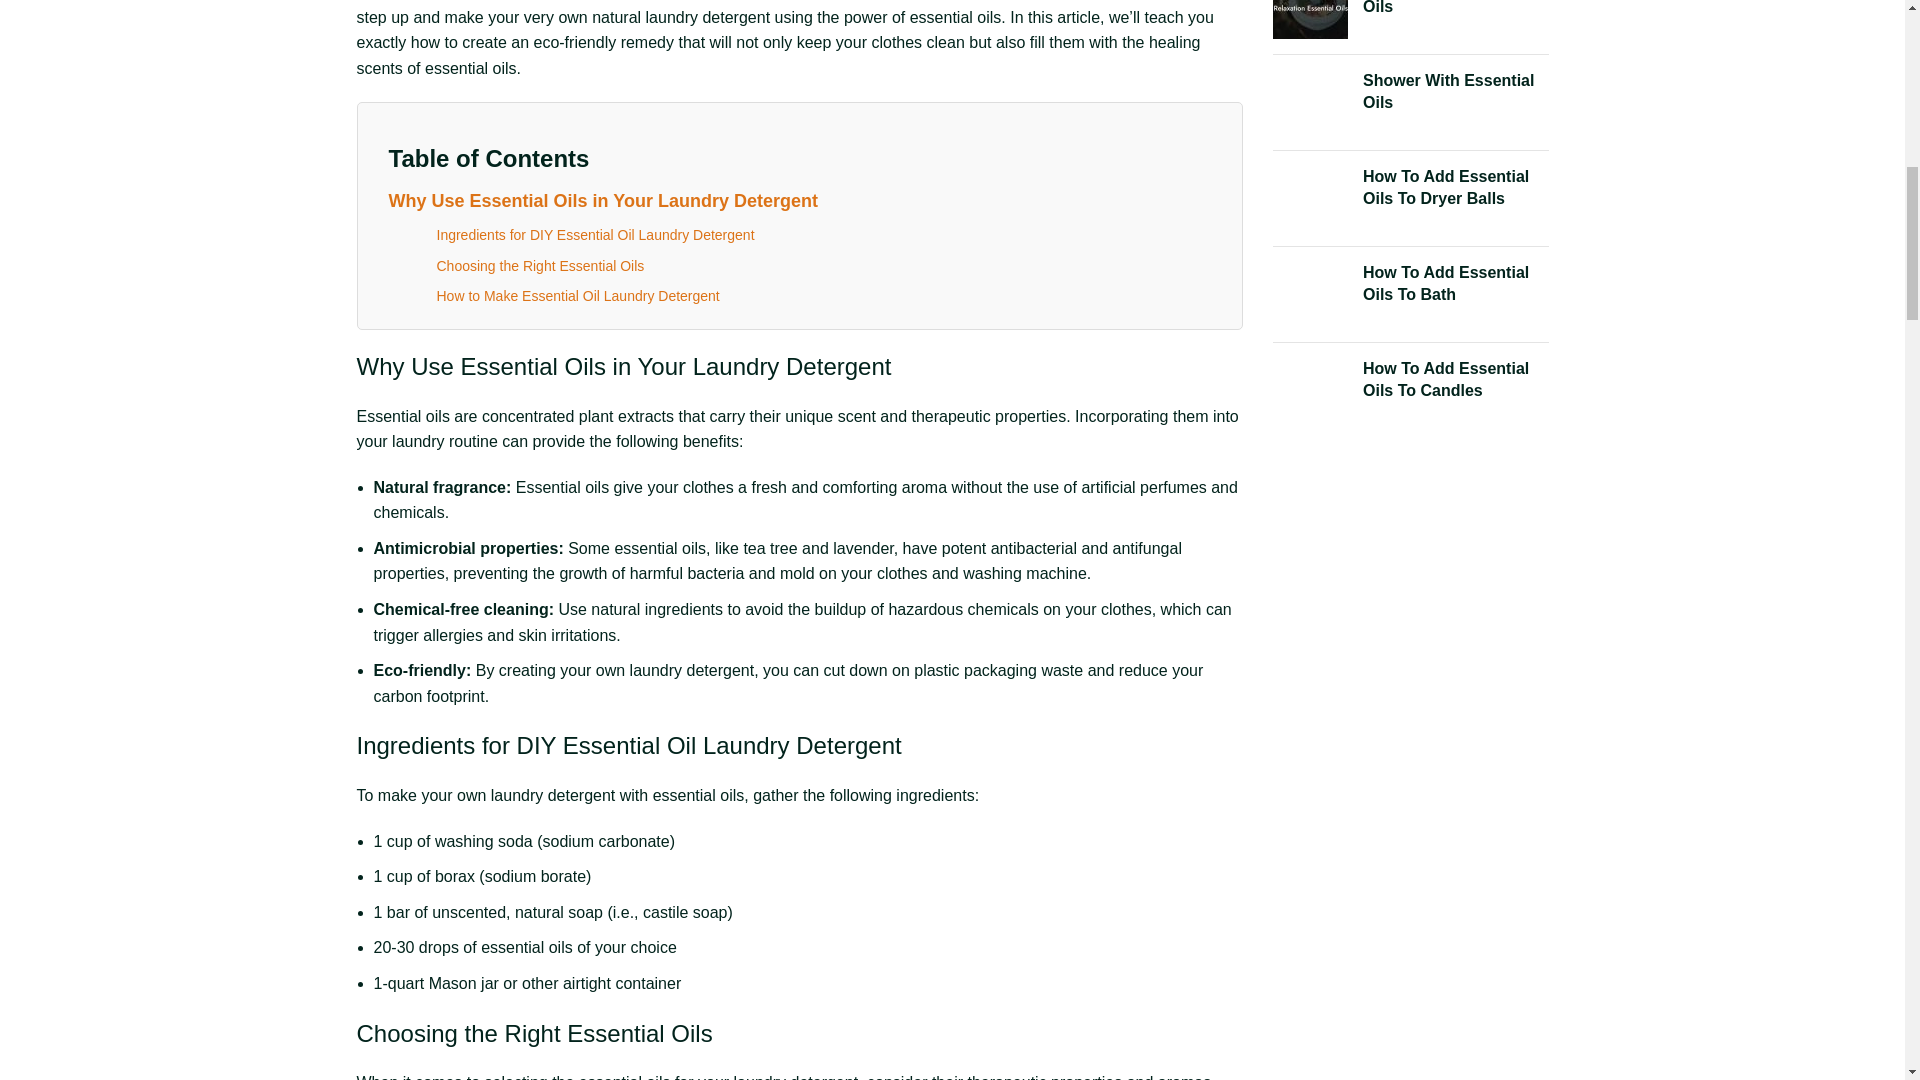 The width and height of the screenshot is (1920, 1080). Describe the element at coordinates (594, 234) in the screenshot. I see `Ingredients for DIY Essential Oil Laundry Detergent` at that location.